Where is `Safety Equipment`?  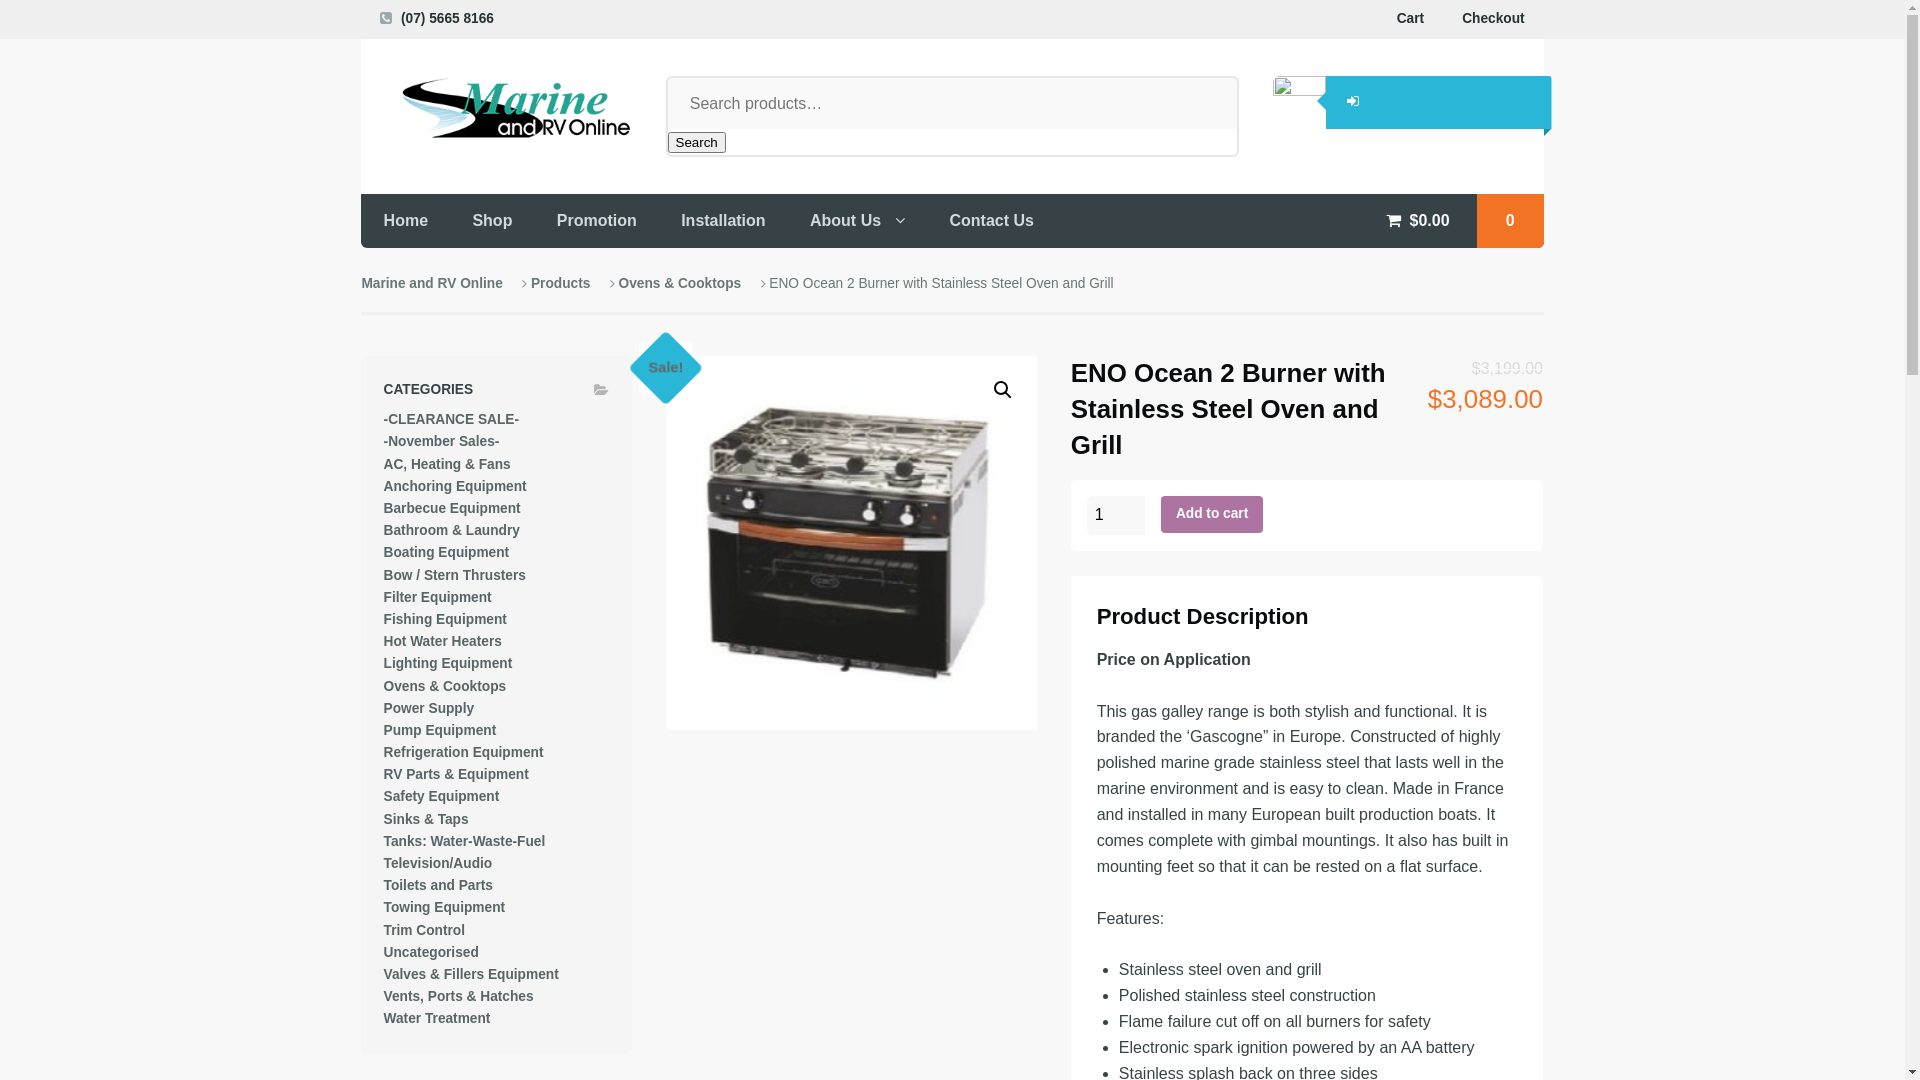 Safety Equipment is located at coordinates (442, 796).